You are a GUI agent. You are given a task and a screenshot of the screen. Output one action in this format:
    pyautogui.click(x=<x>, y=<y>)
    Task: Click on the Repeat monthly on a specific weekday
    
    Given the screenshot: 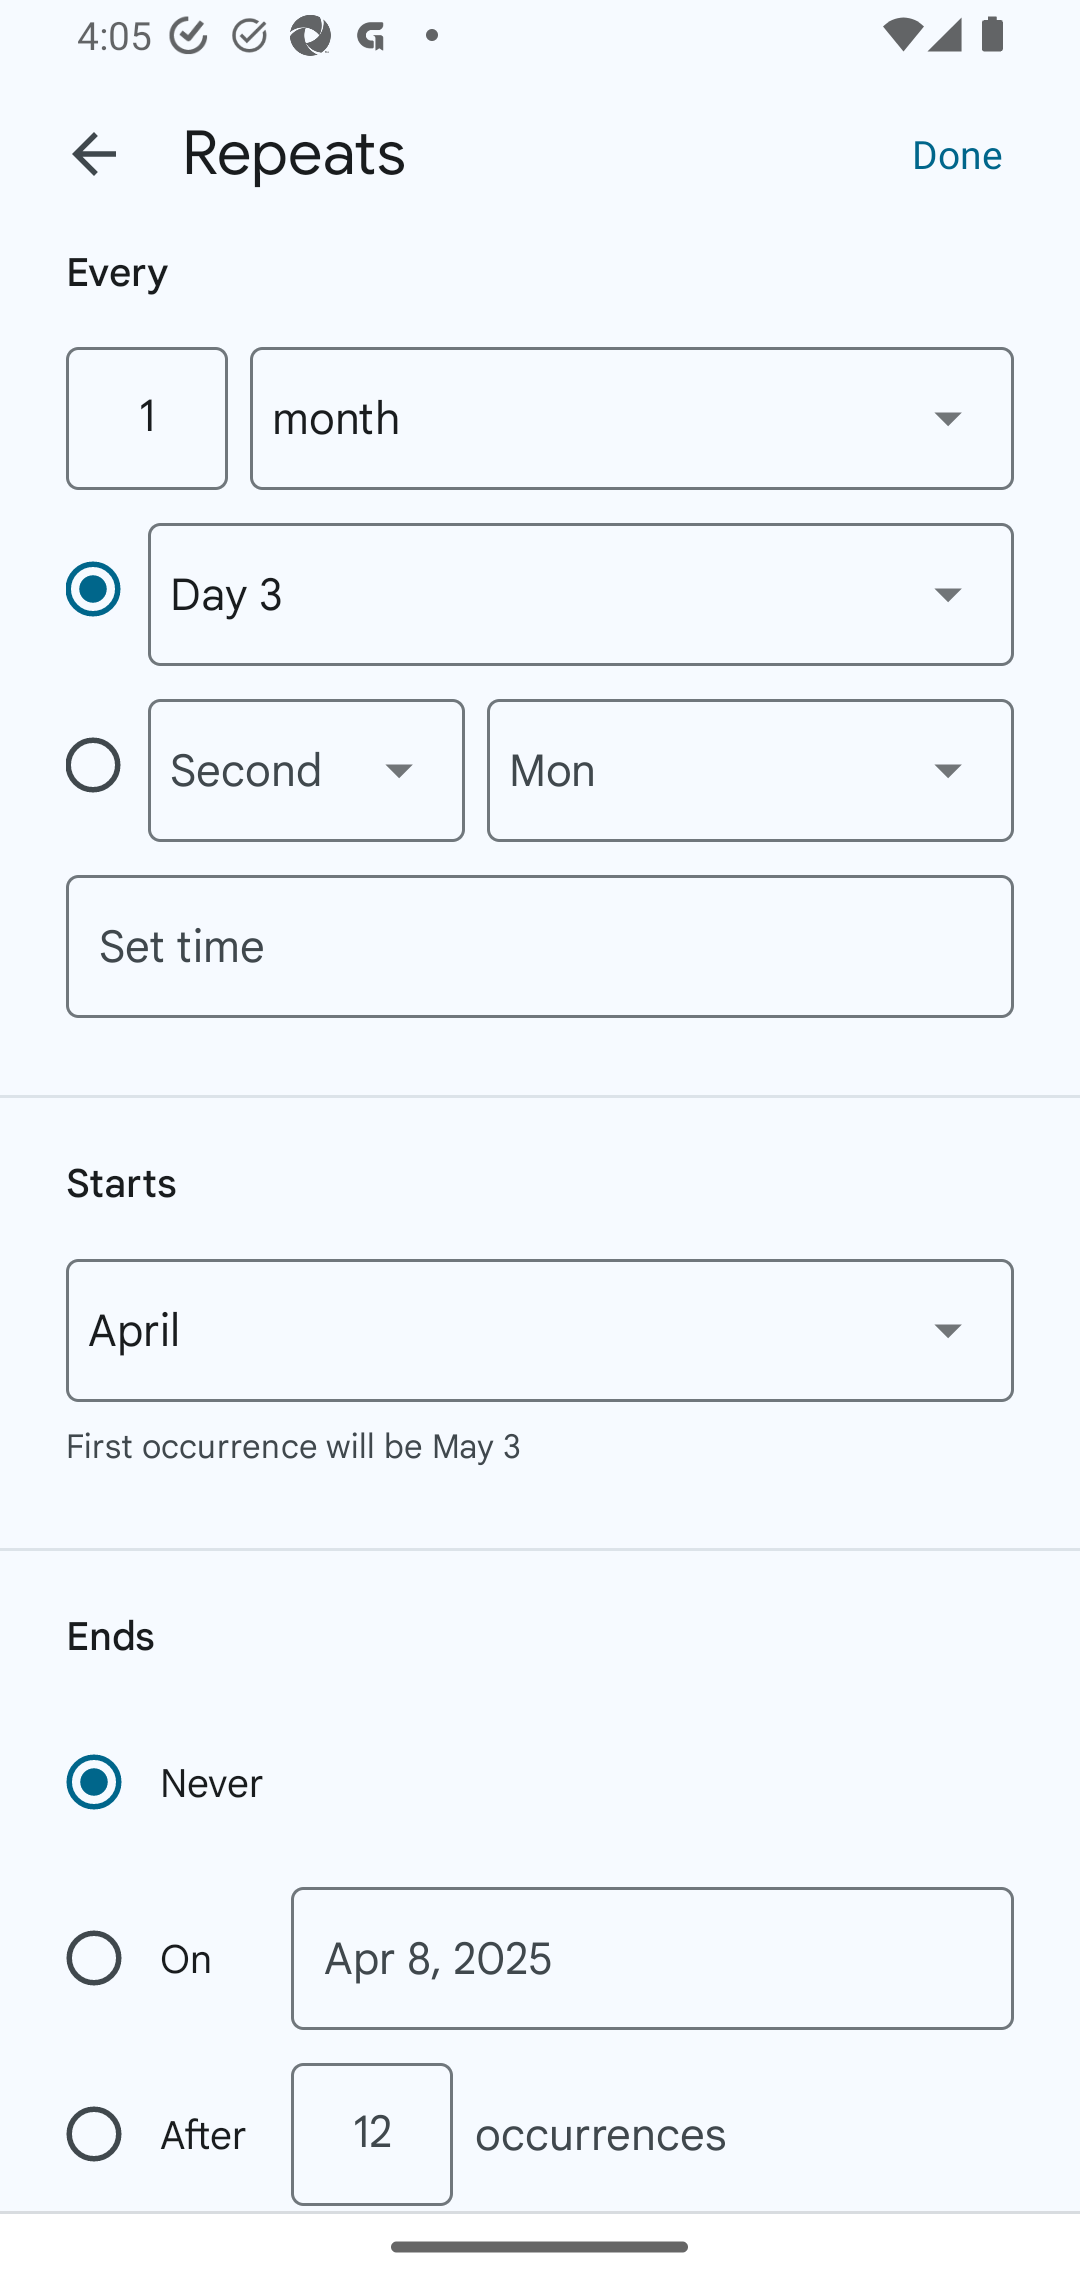 What is the action you would take?
    pyautogui.click(x=106, y=770)
    